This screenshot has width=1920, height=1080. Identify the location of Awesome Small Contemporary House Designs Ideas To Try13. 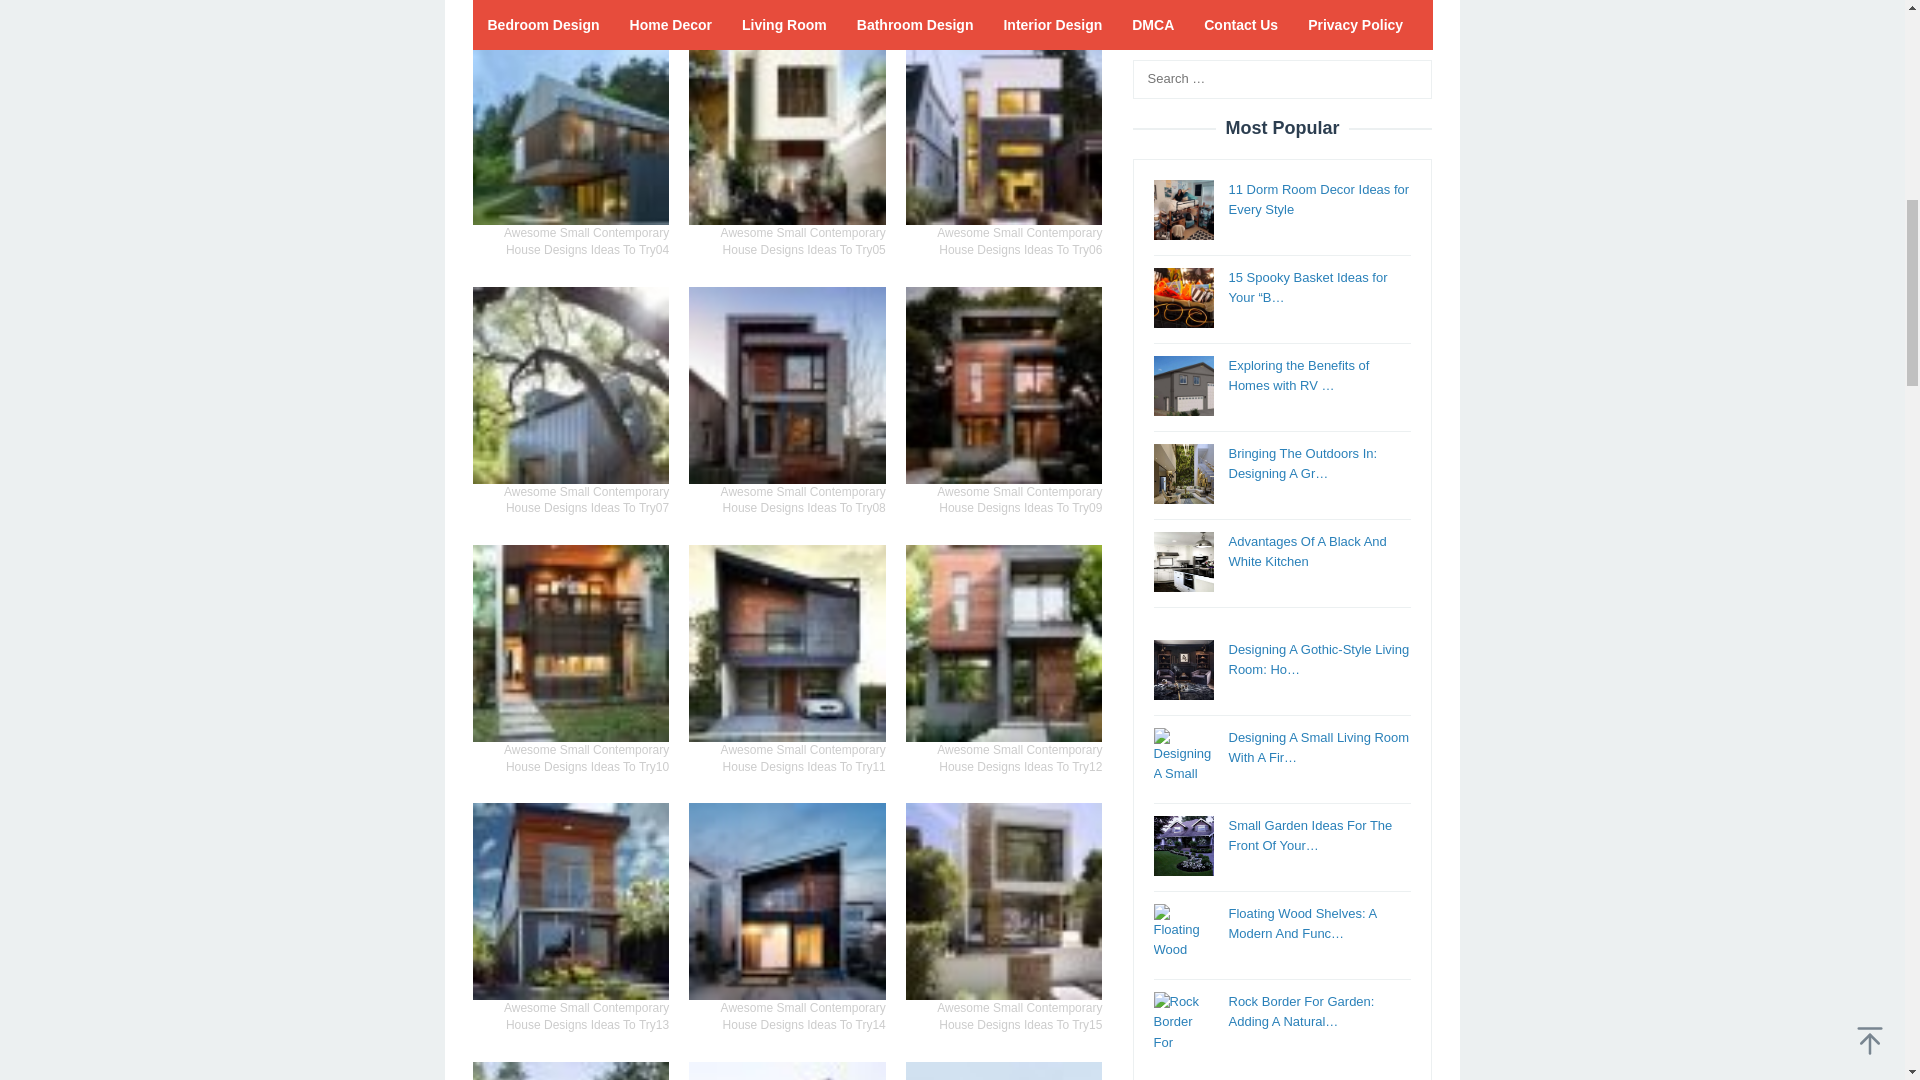
(570, 902).